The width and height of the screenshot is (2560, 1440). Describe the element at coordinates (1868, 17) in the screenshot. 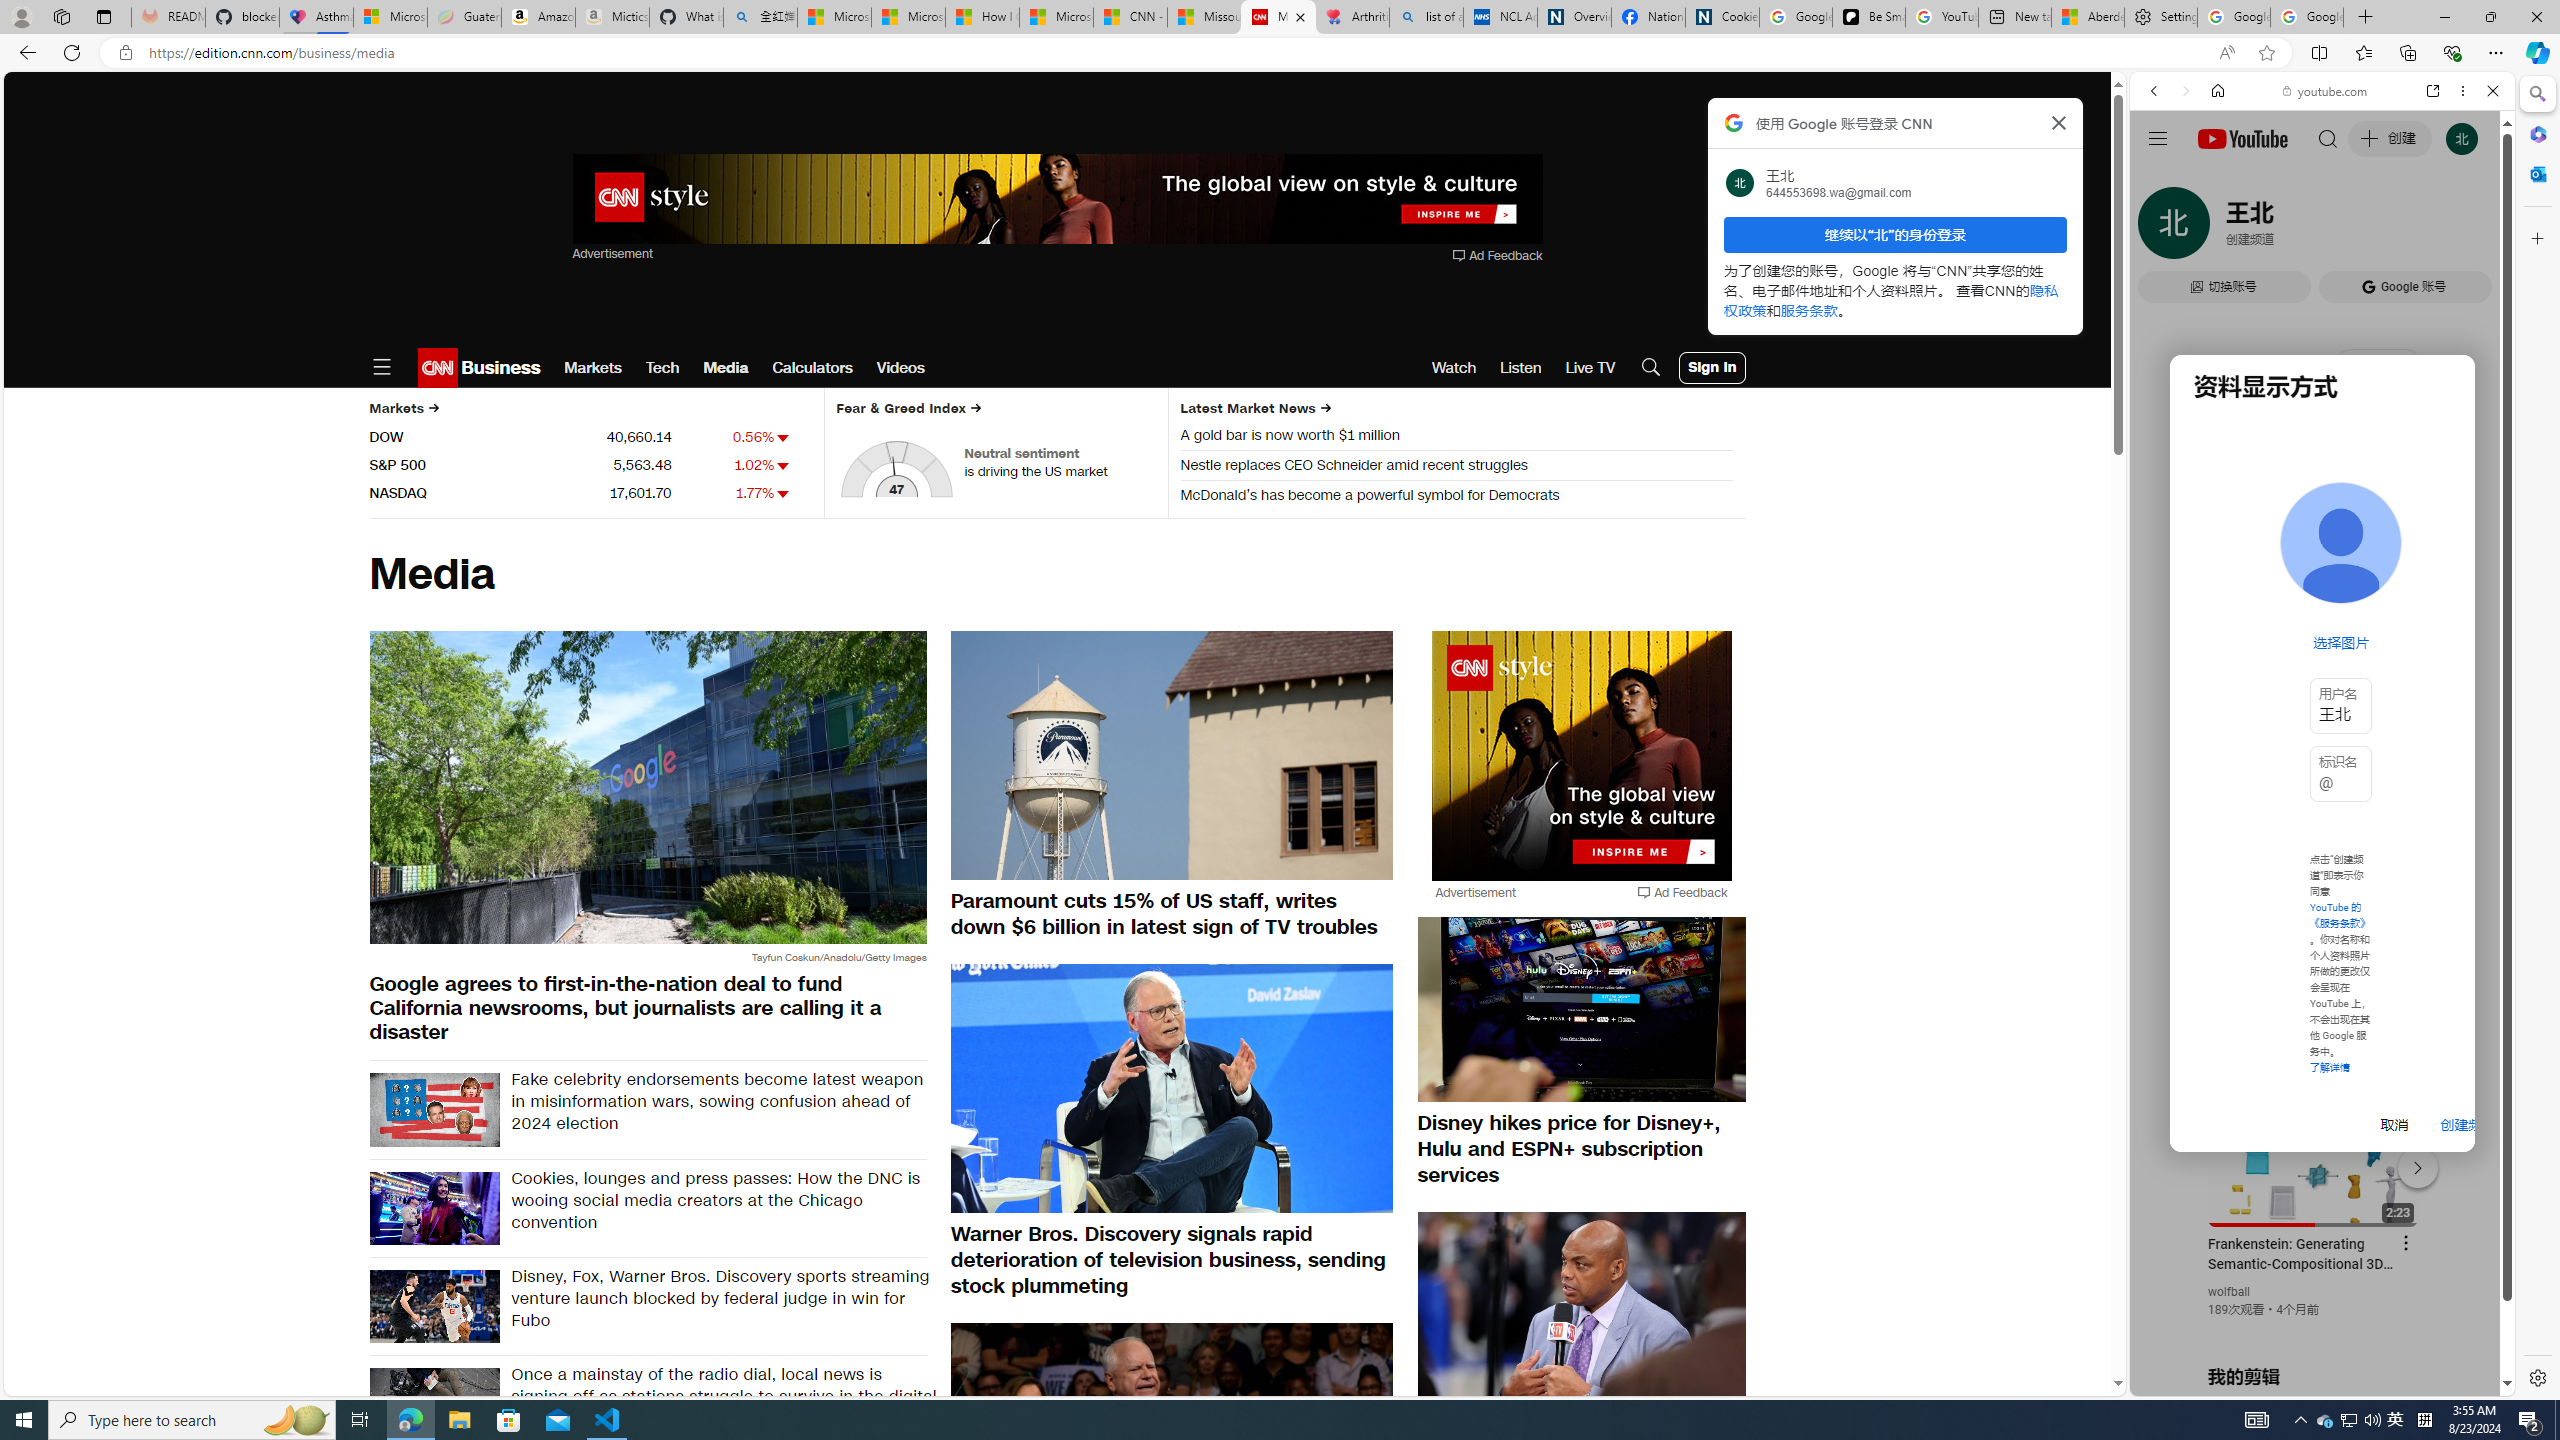

I see `Be Smart | creating Science videos | Patreon` at that location.